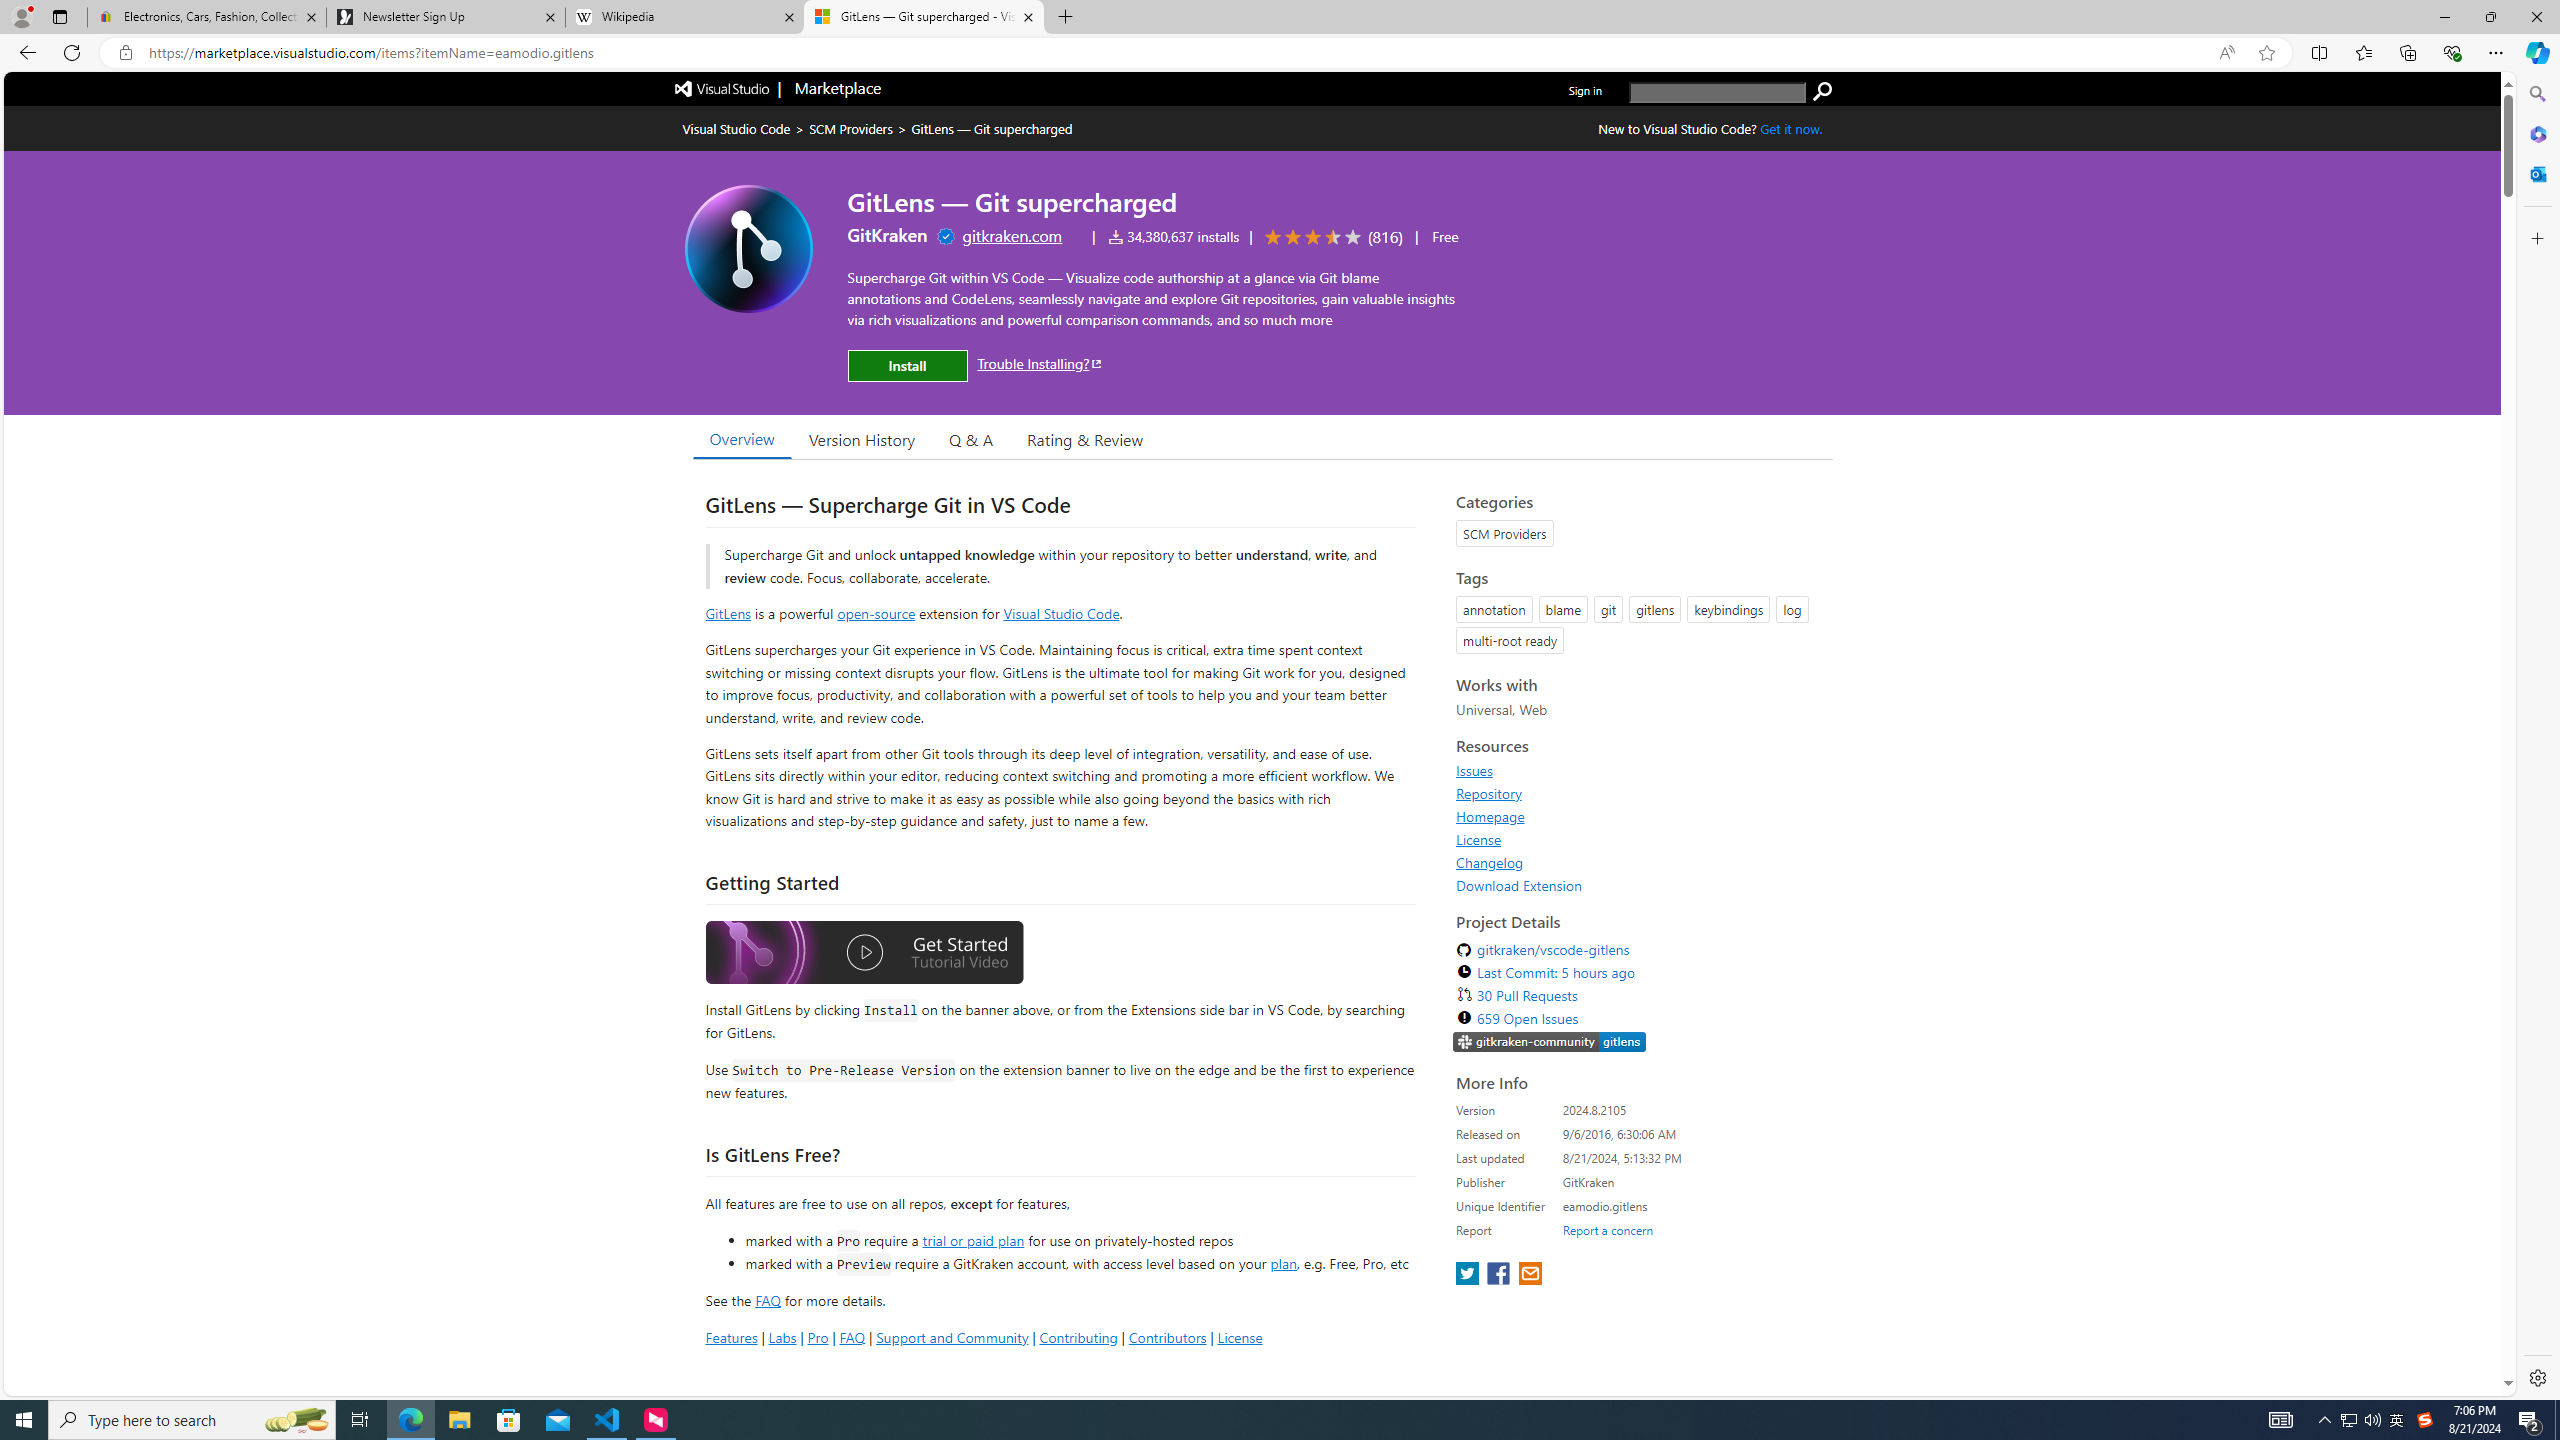 The image size is (2560, 1440). What do you see at coordinates (1283, 1264) in the screenshot?
I see `plan` at bounding box center [1283, 1264].